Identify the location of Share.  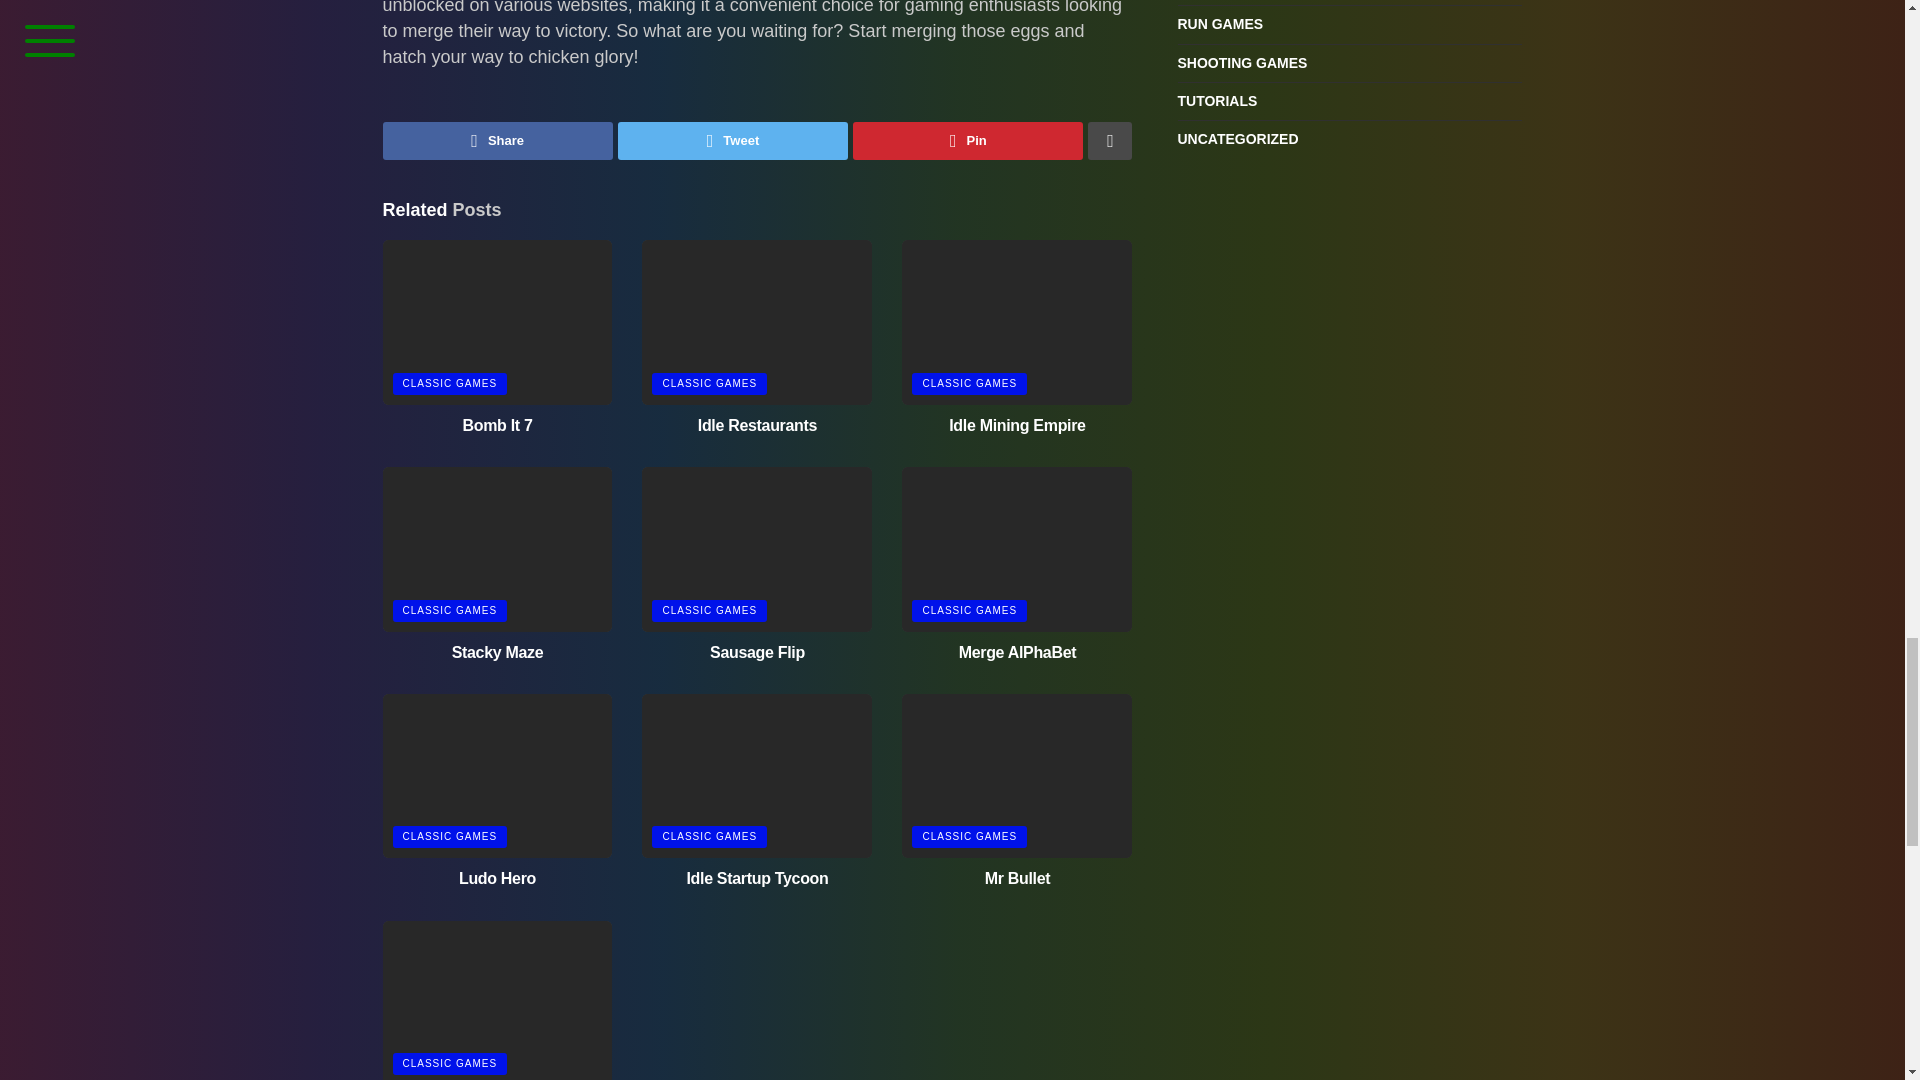
(497, 140).